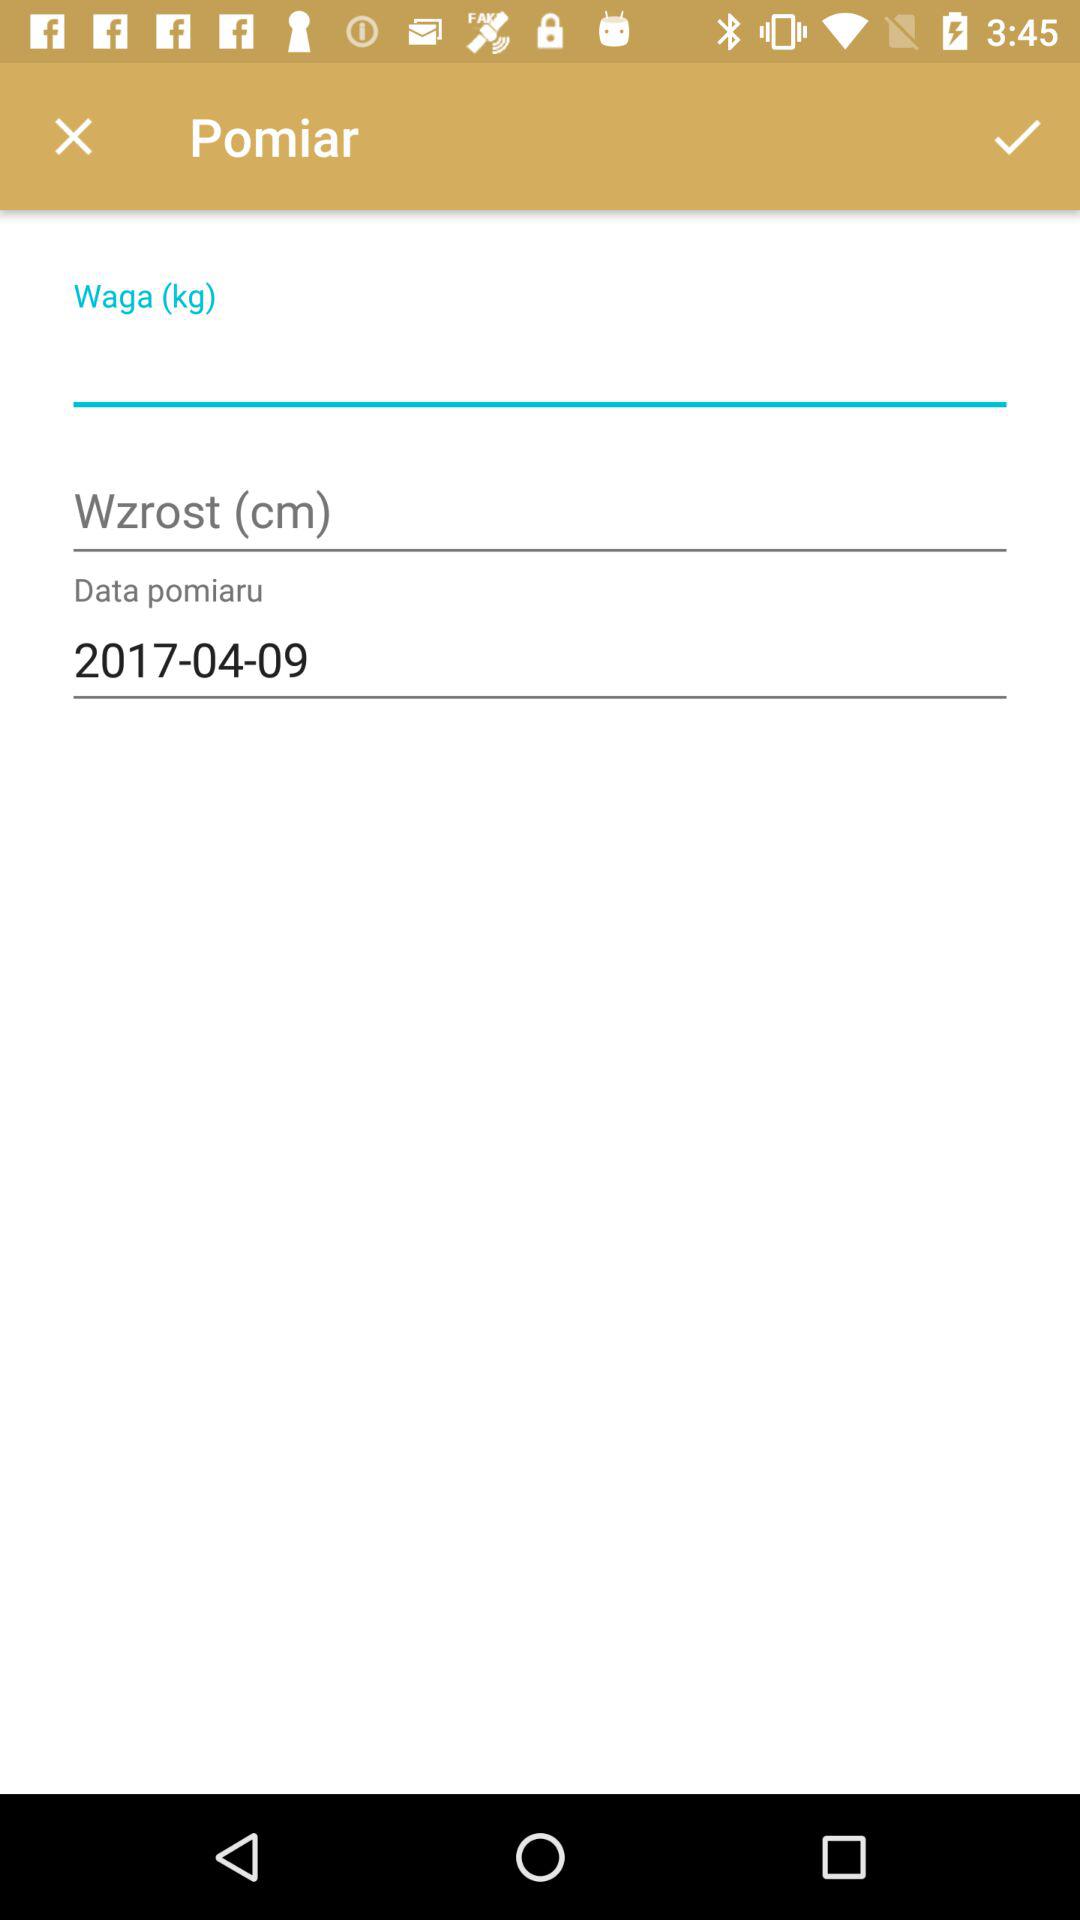 The image size is (1080, 1920). I want to click on cm, so click(540, 512).